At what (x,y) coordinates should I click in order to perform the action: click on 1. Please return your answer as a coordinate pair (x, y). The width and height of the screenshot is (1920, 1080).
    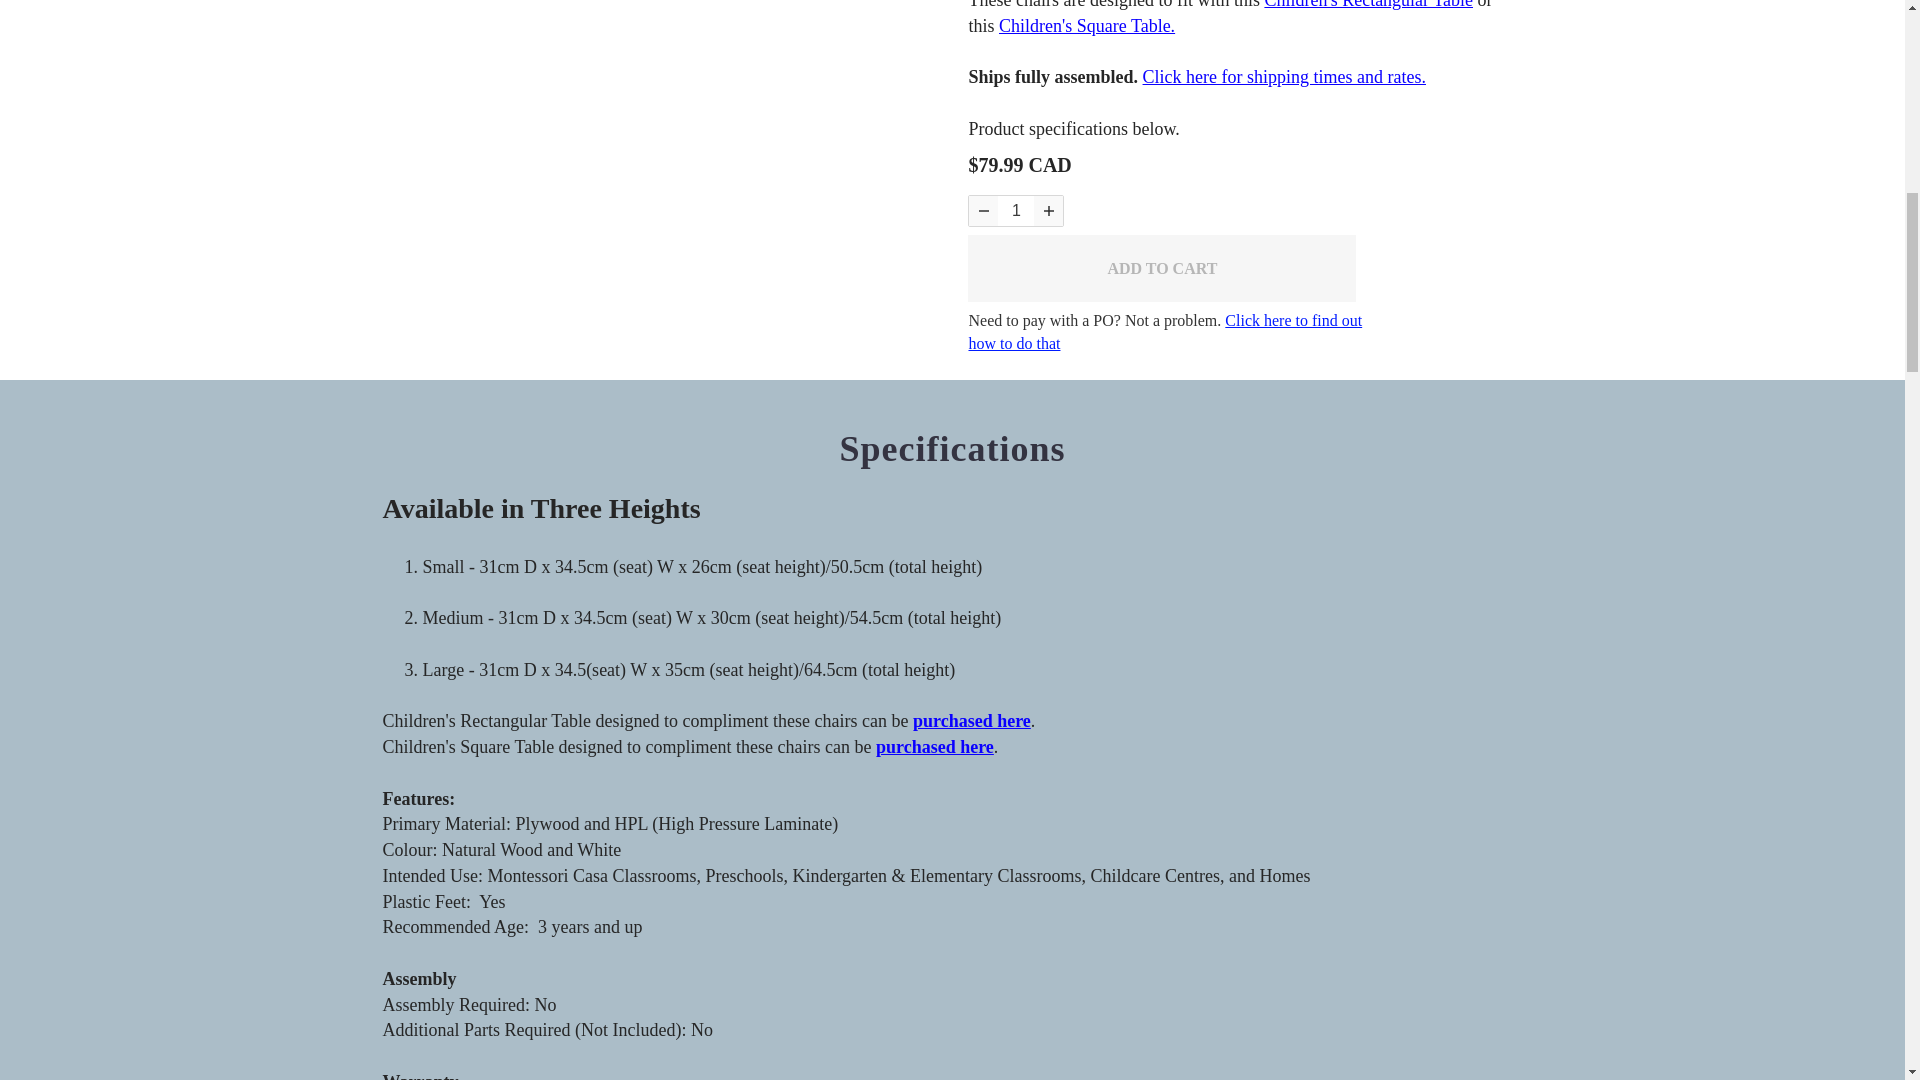
    Looking at the image, I should click on (1016, 210).